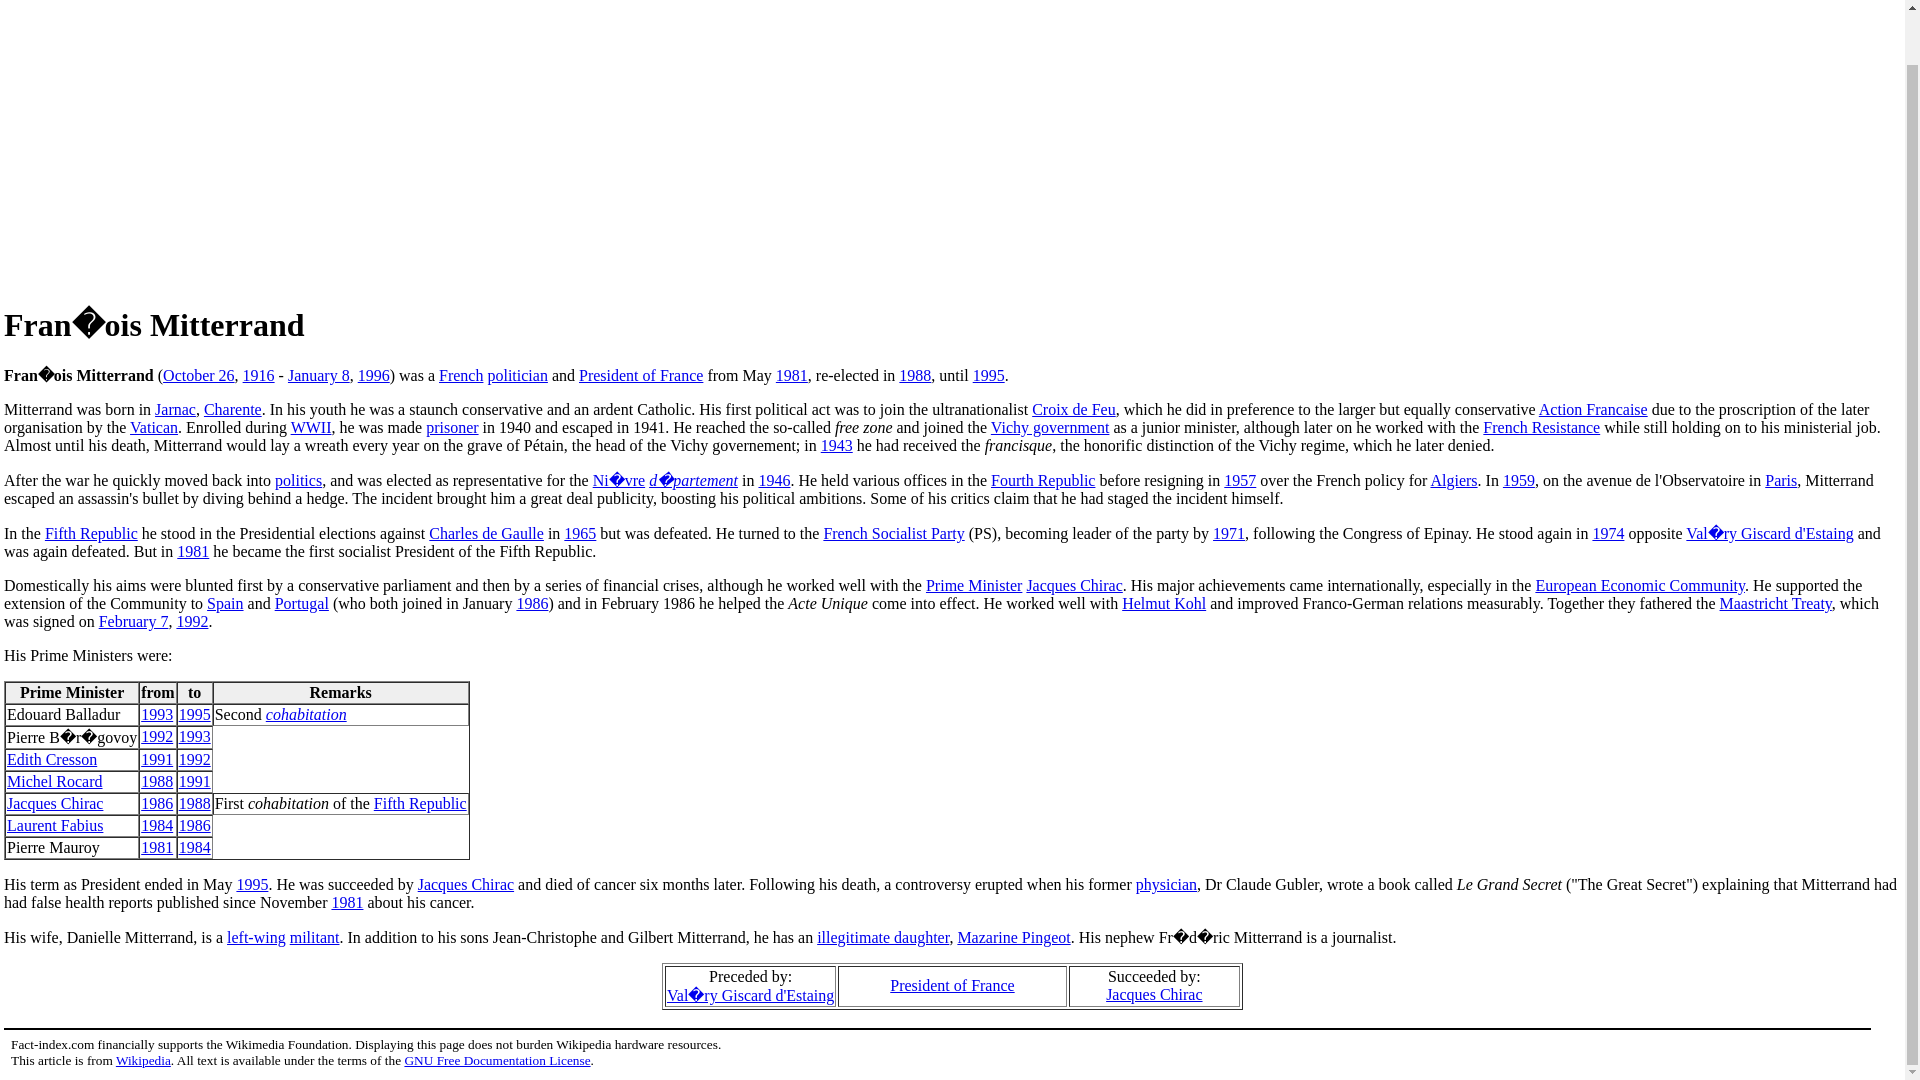 This screenshot has height=1080, width=1920. I want to click on 1971, so click(1228, 533).